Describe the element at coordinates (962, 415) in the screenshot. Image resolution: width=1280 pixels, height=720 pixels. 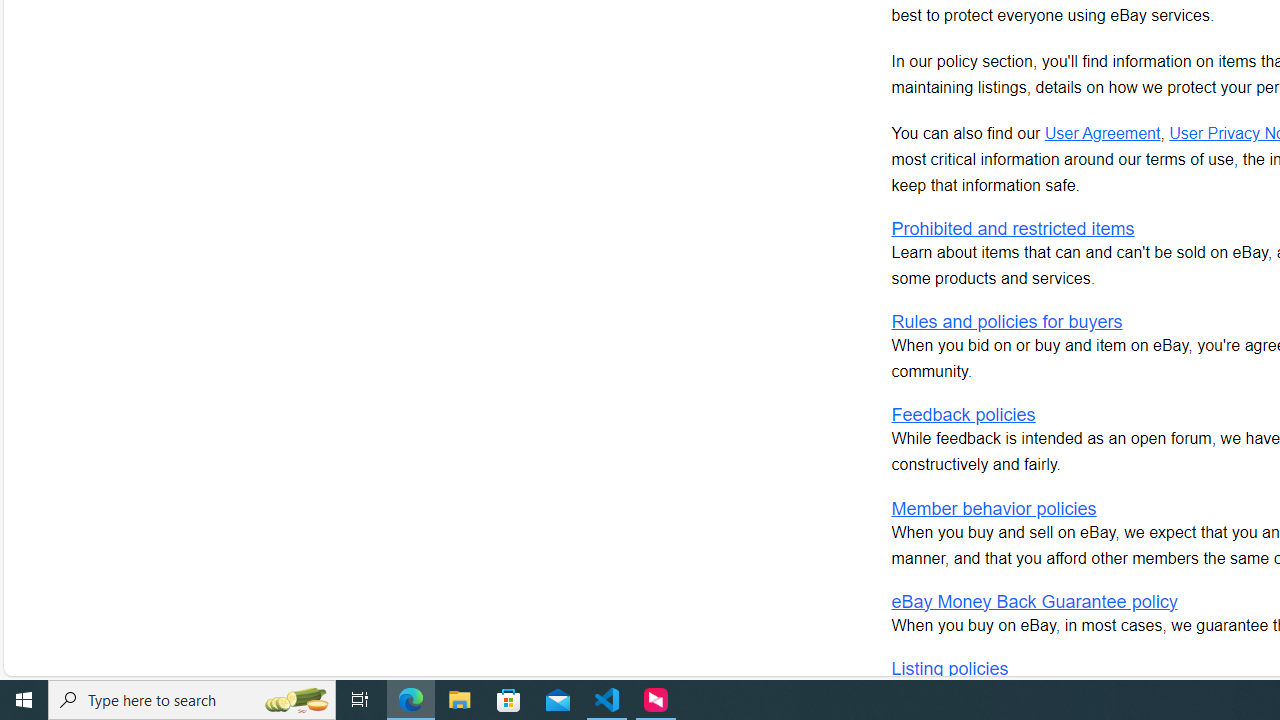
I see `Feedback policies` at that location.